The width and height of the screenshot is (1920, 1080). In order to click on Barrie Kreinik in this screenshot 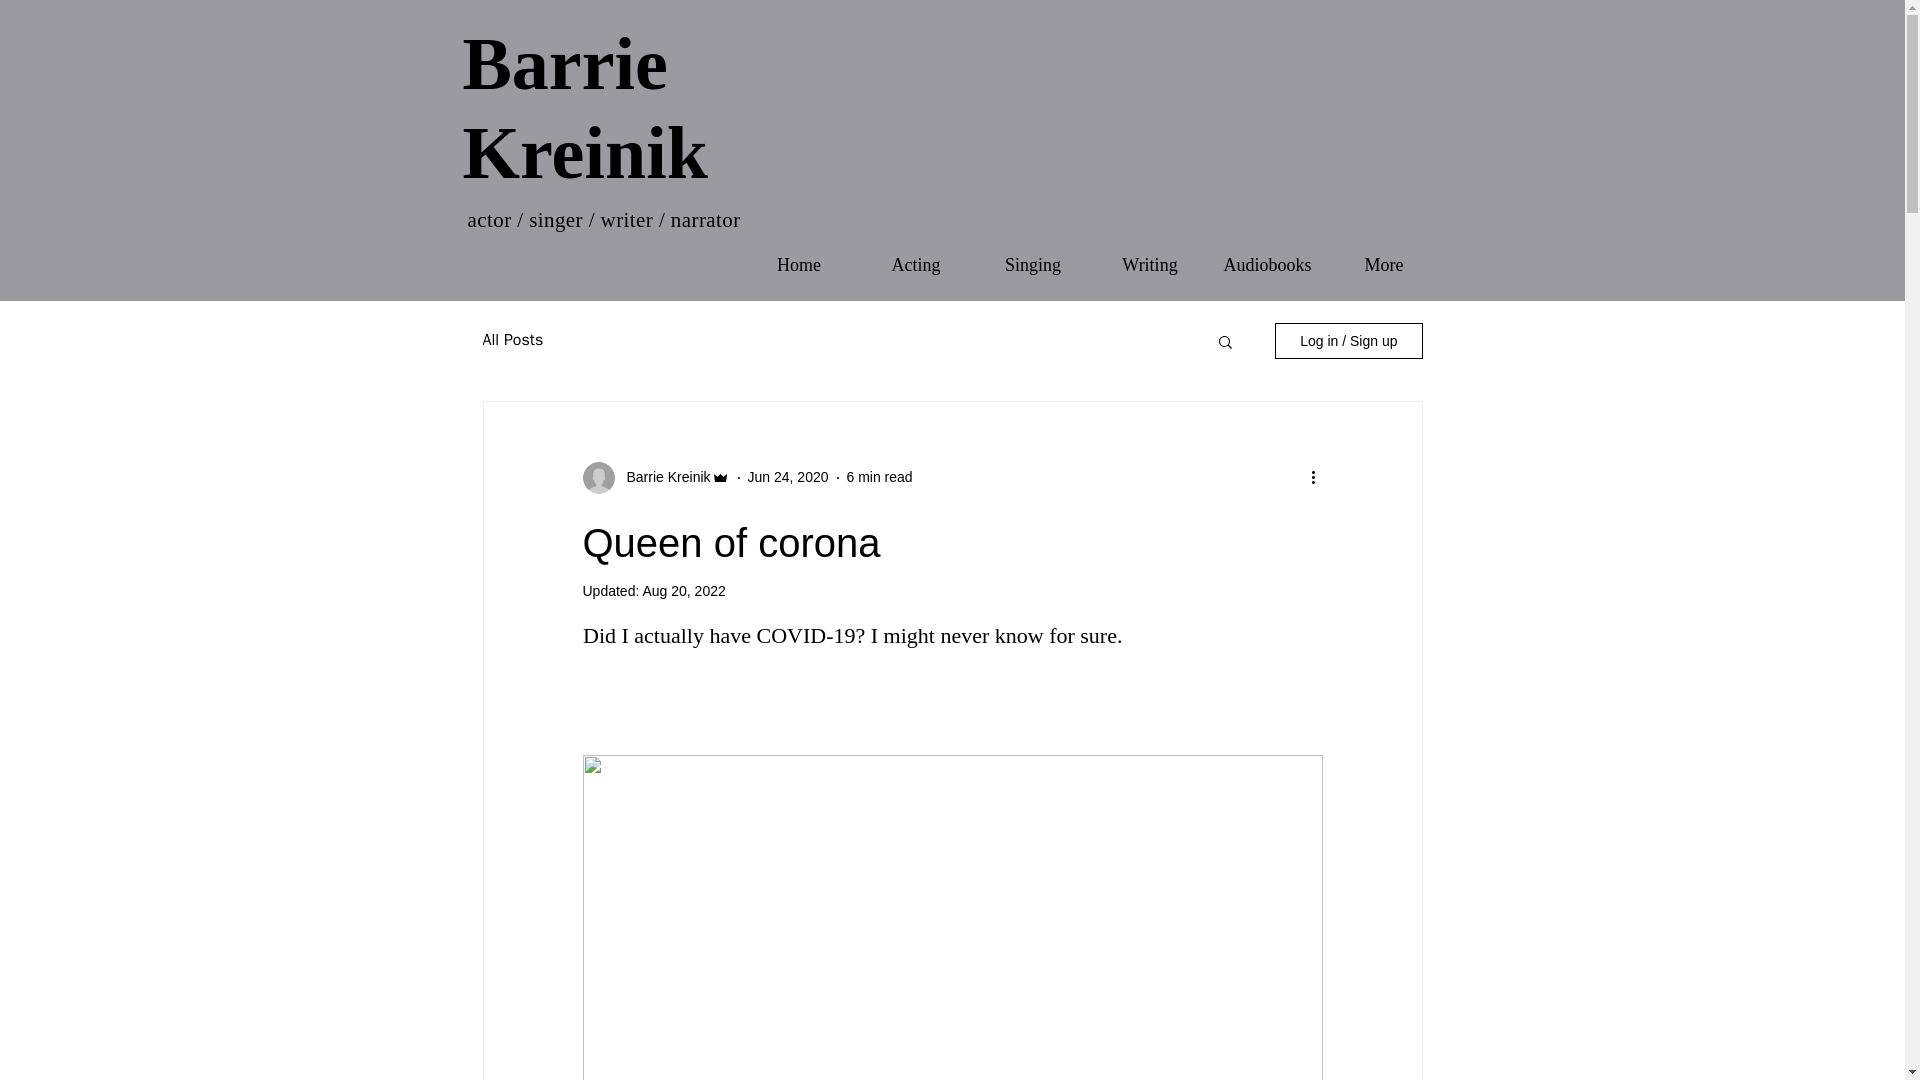, I will do `click(584, 108)`.